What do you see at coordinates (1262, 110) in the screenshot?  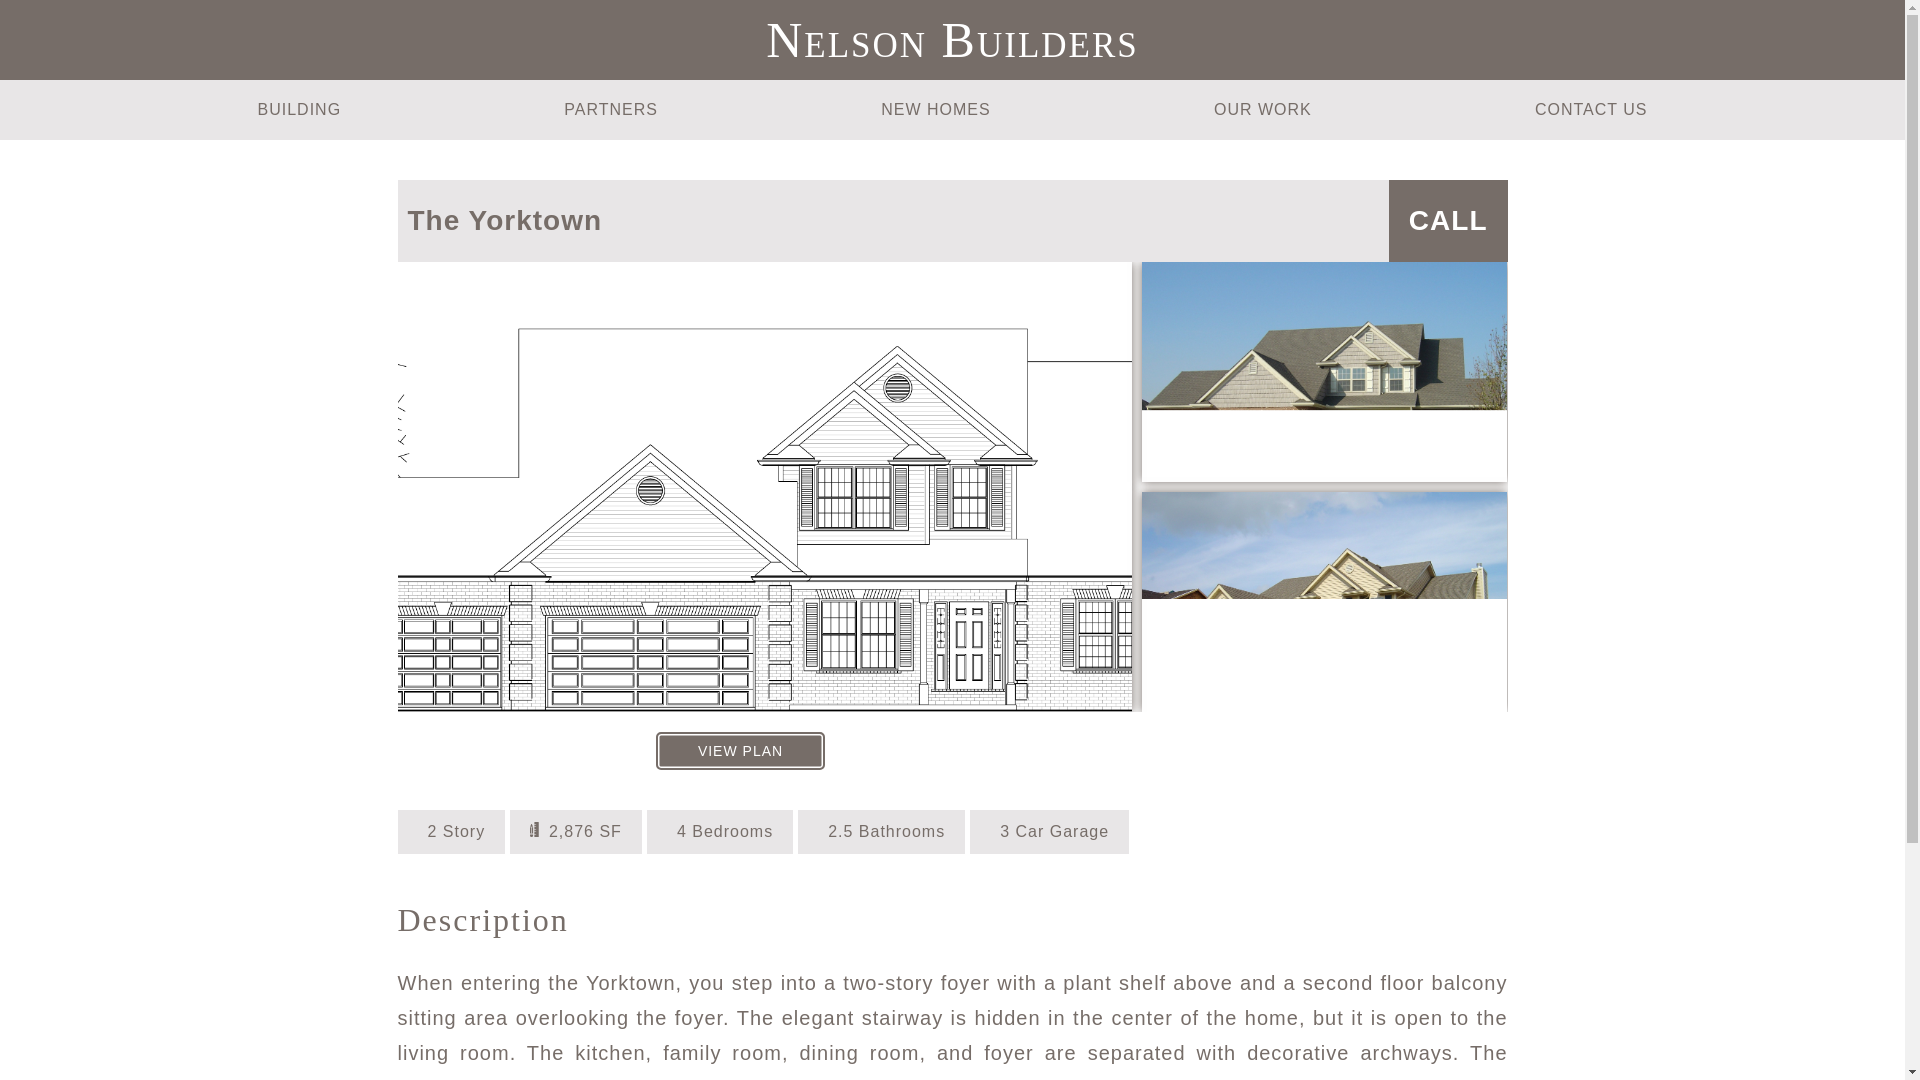 I see `OUR WORK` at bounding box center [1262, 110].